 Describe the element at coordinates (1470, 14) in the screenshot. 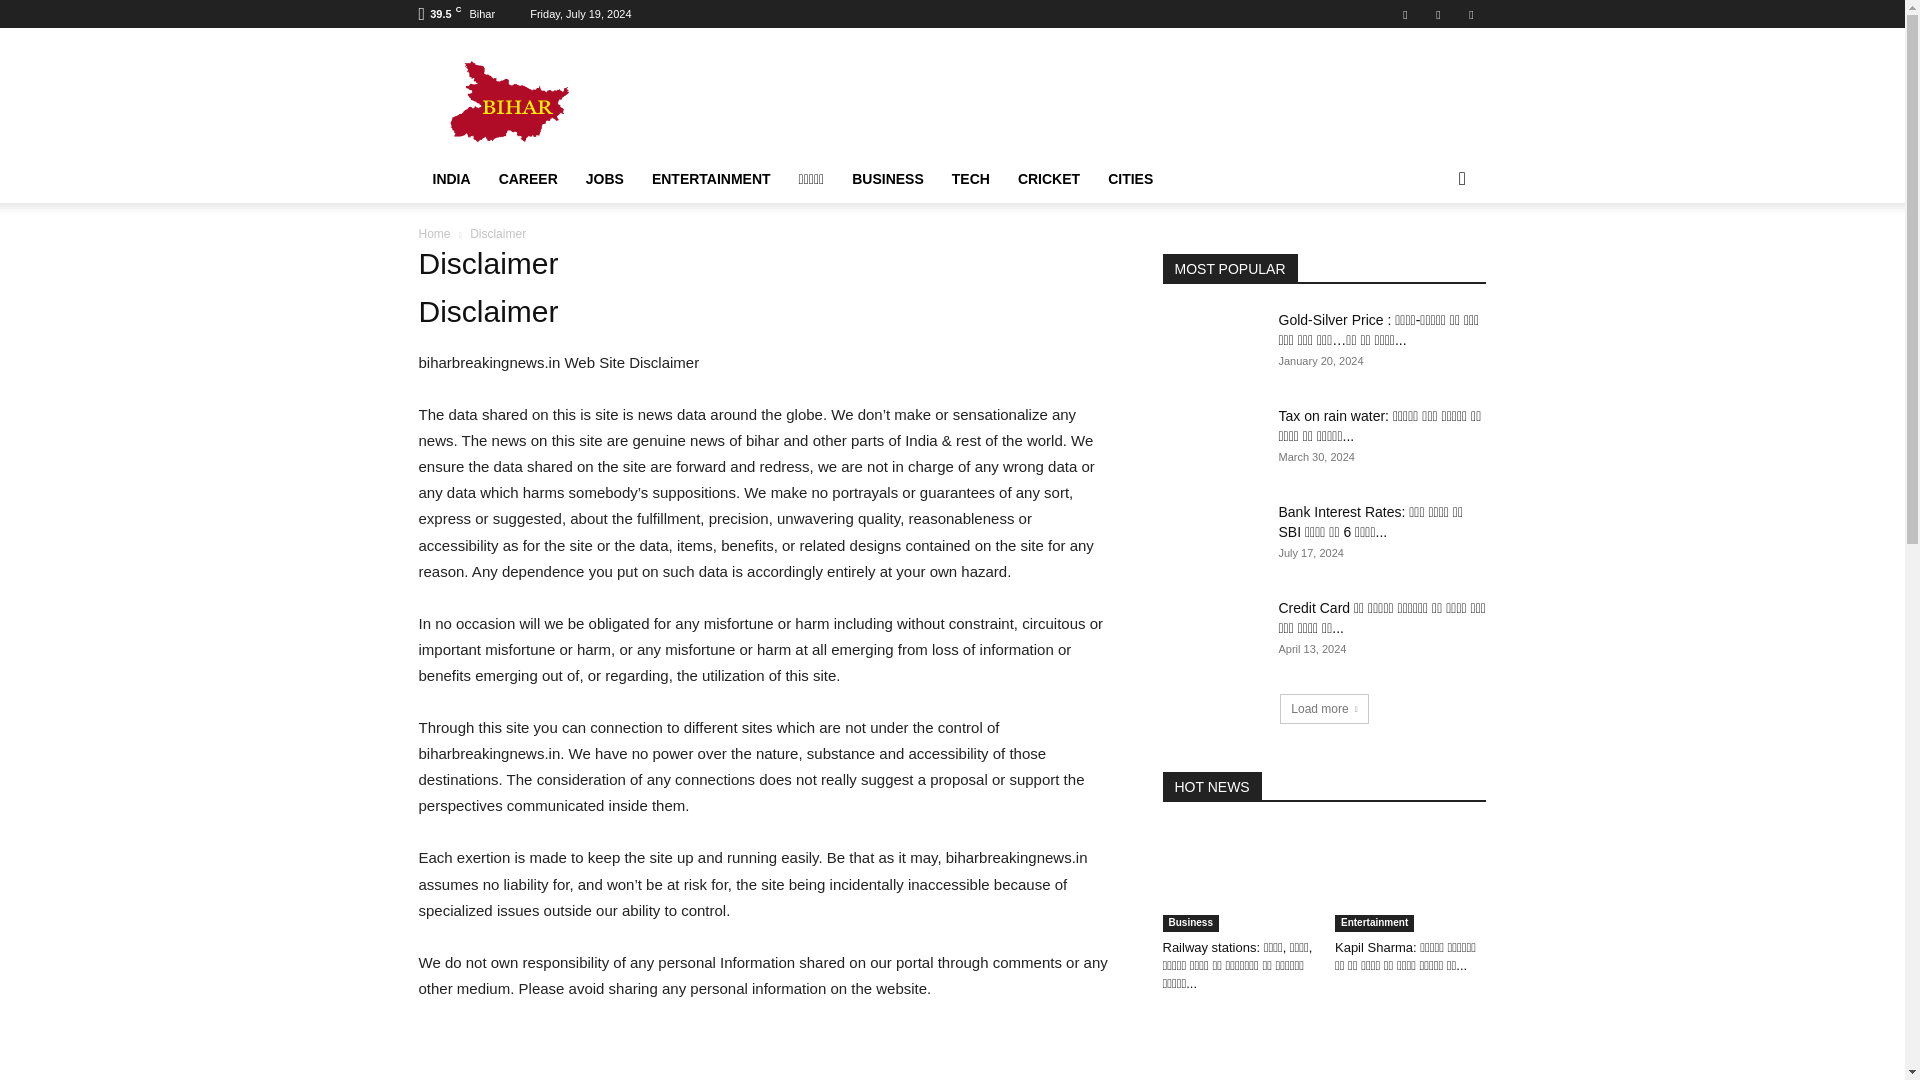

I see `Twitter` at that location.